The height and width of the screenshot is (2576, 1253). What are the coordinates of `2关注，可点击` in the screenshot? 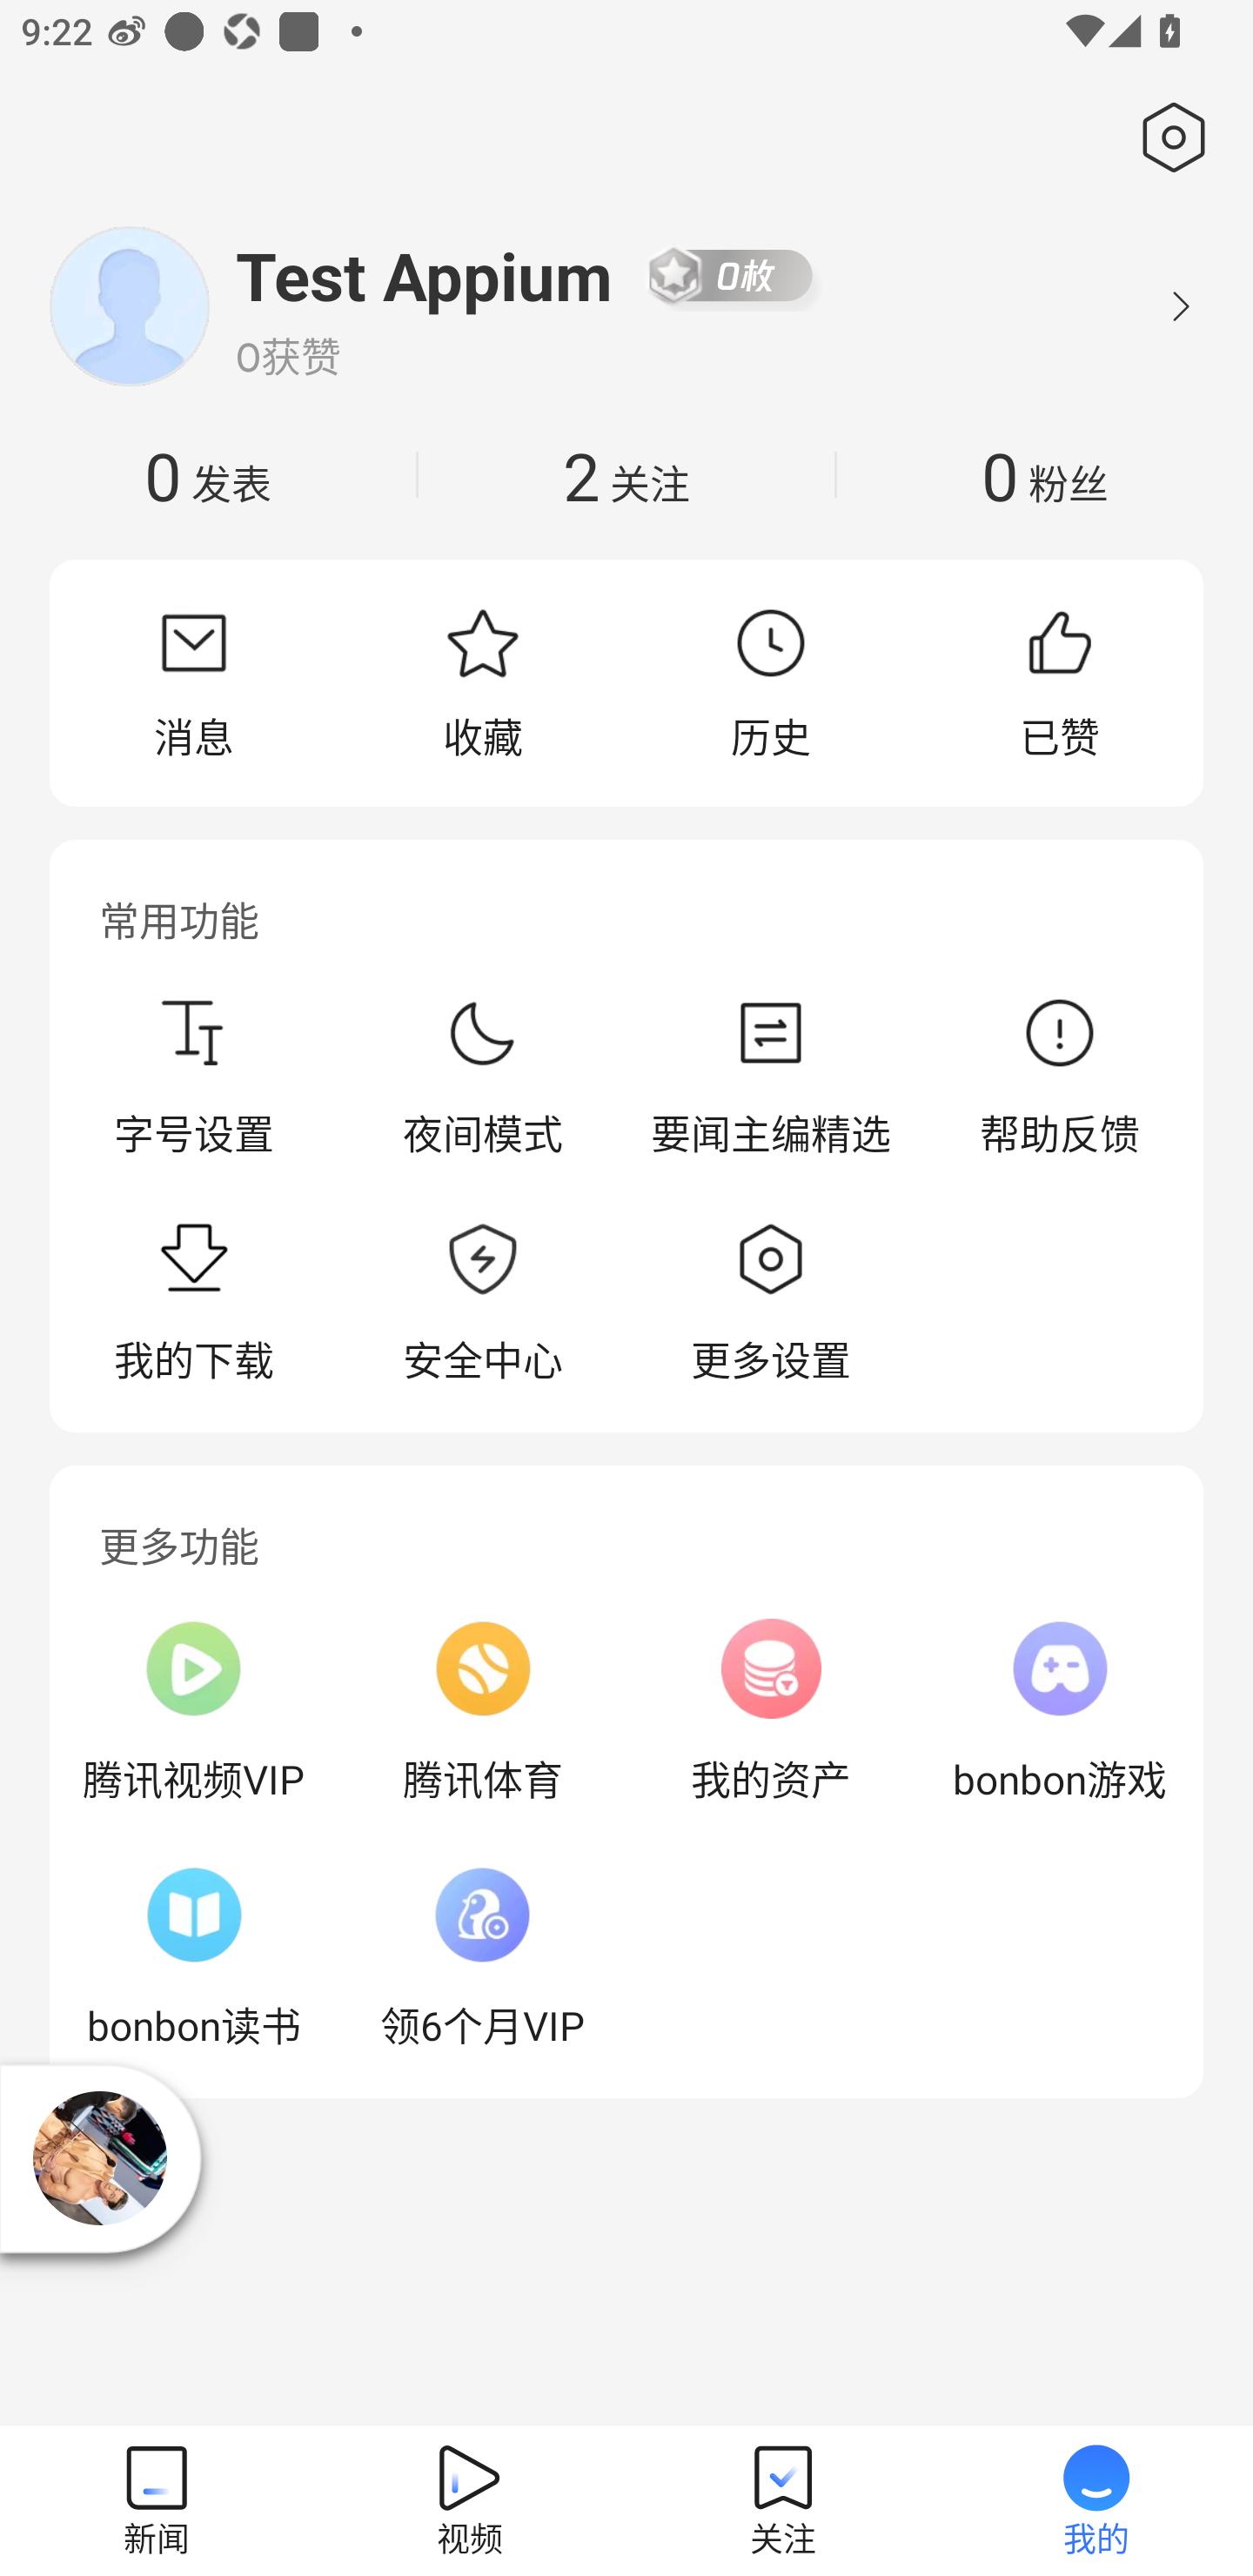 It's located at (626, 475).